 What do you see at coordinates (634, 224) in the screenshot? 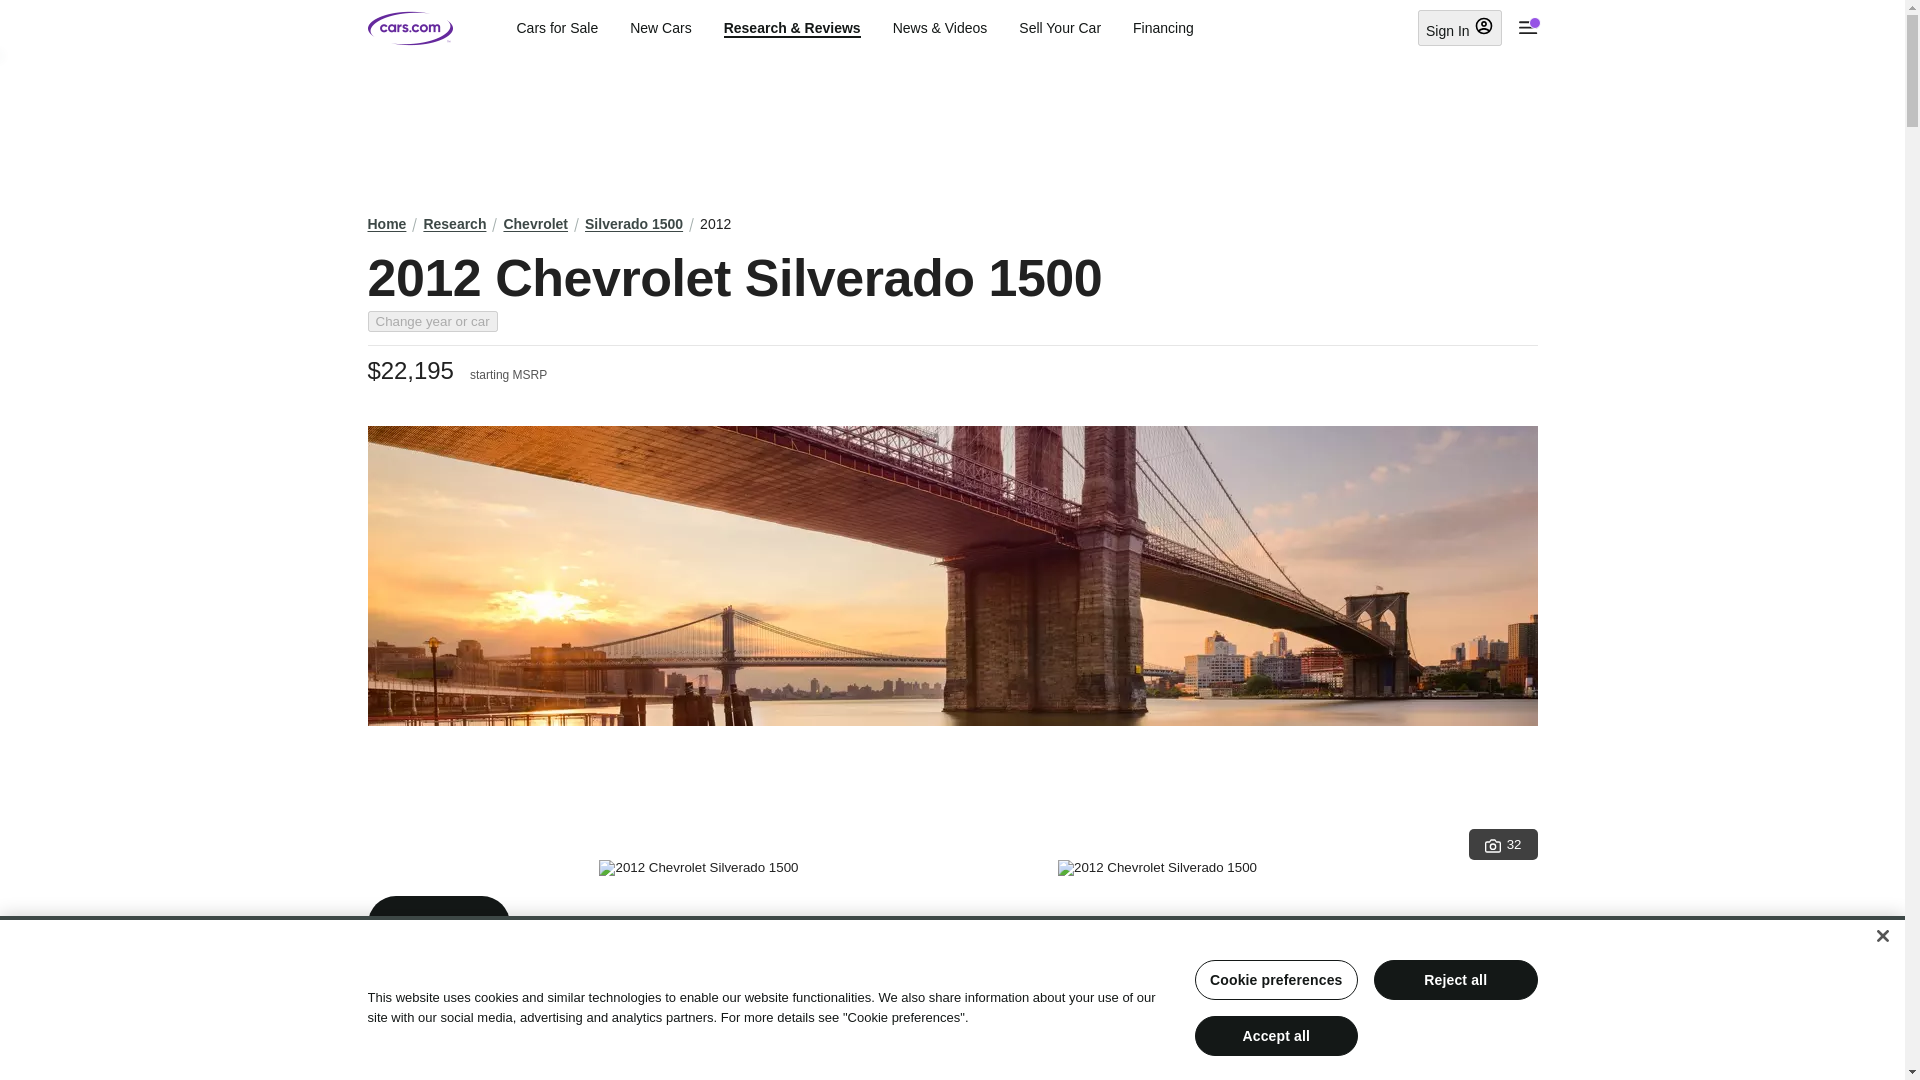
I see `Silverado 1500` at bounding box center [634, 224].